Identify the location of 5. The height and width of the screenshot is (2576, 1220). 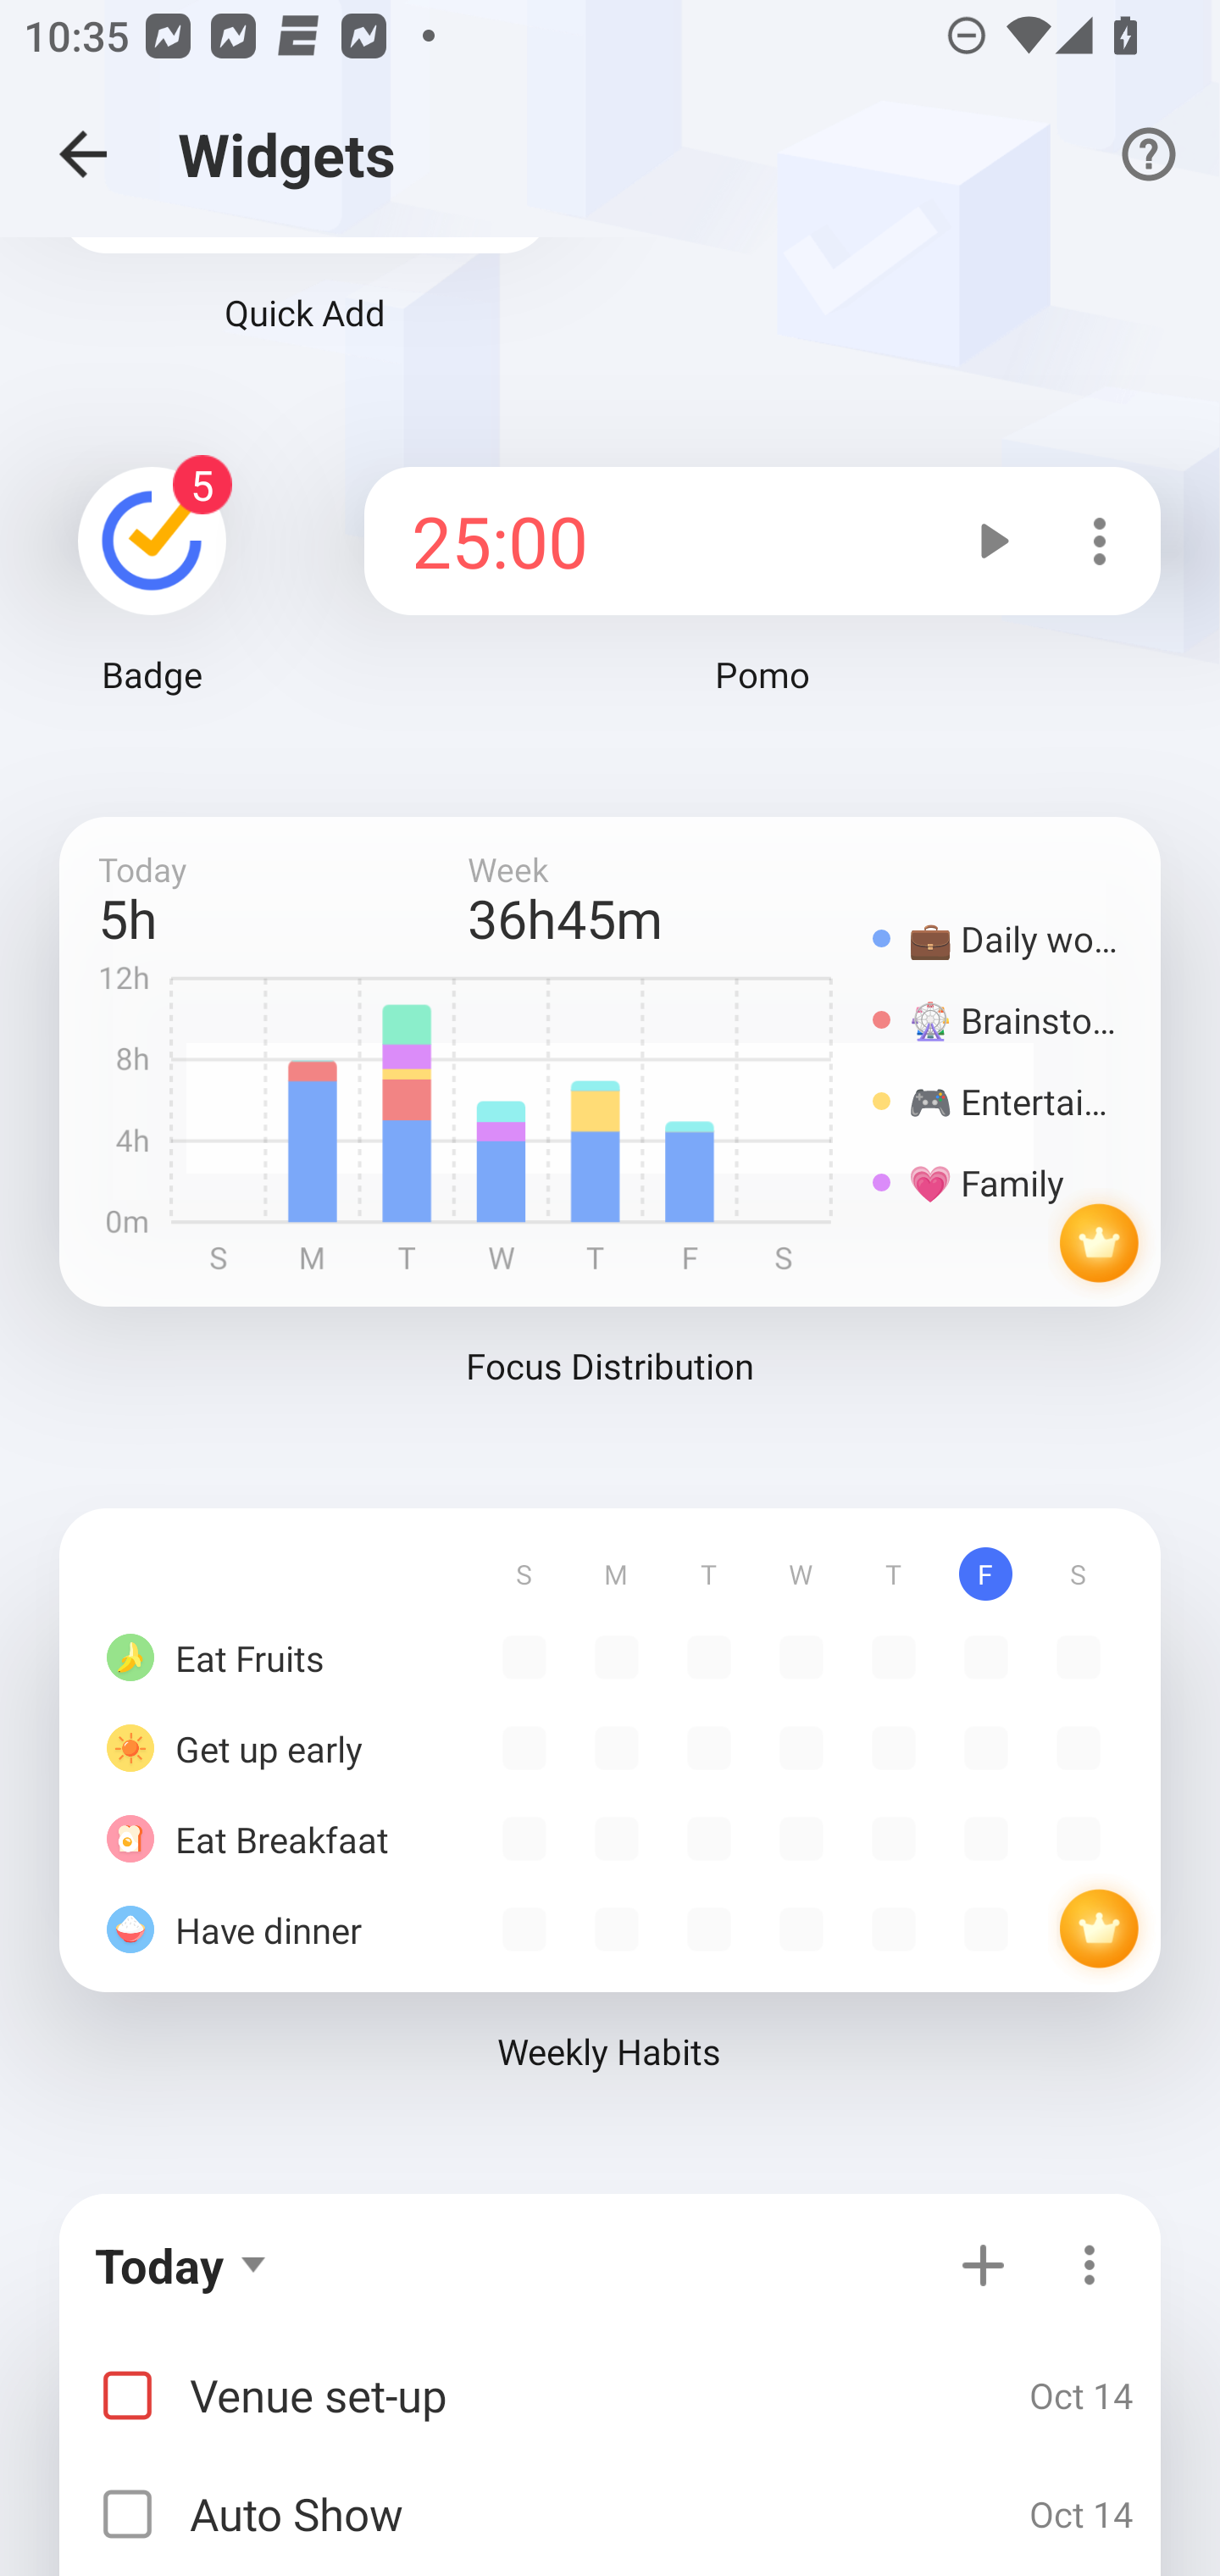
(152, 536).